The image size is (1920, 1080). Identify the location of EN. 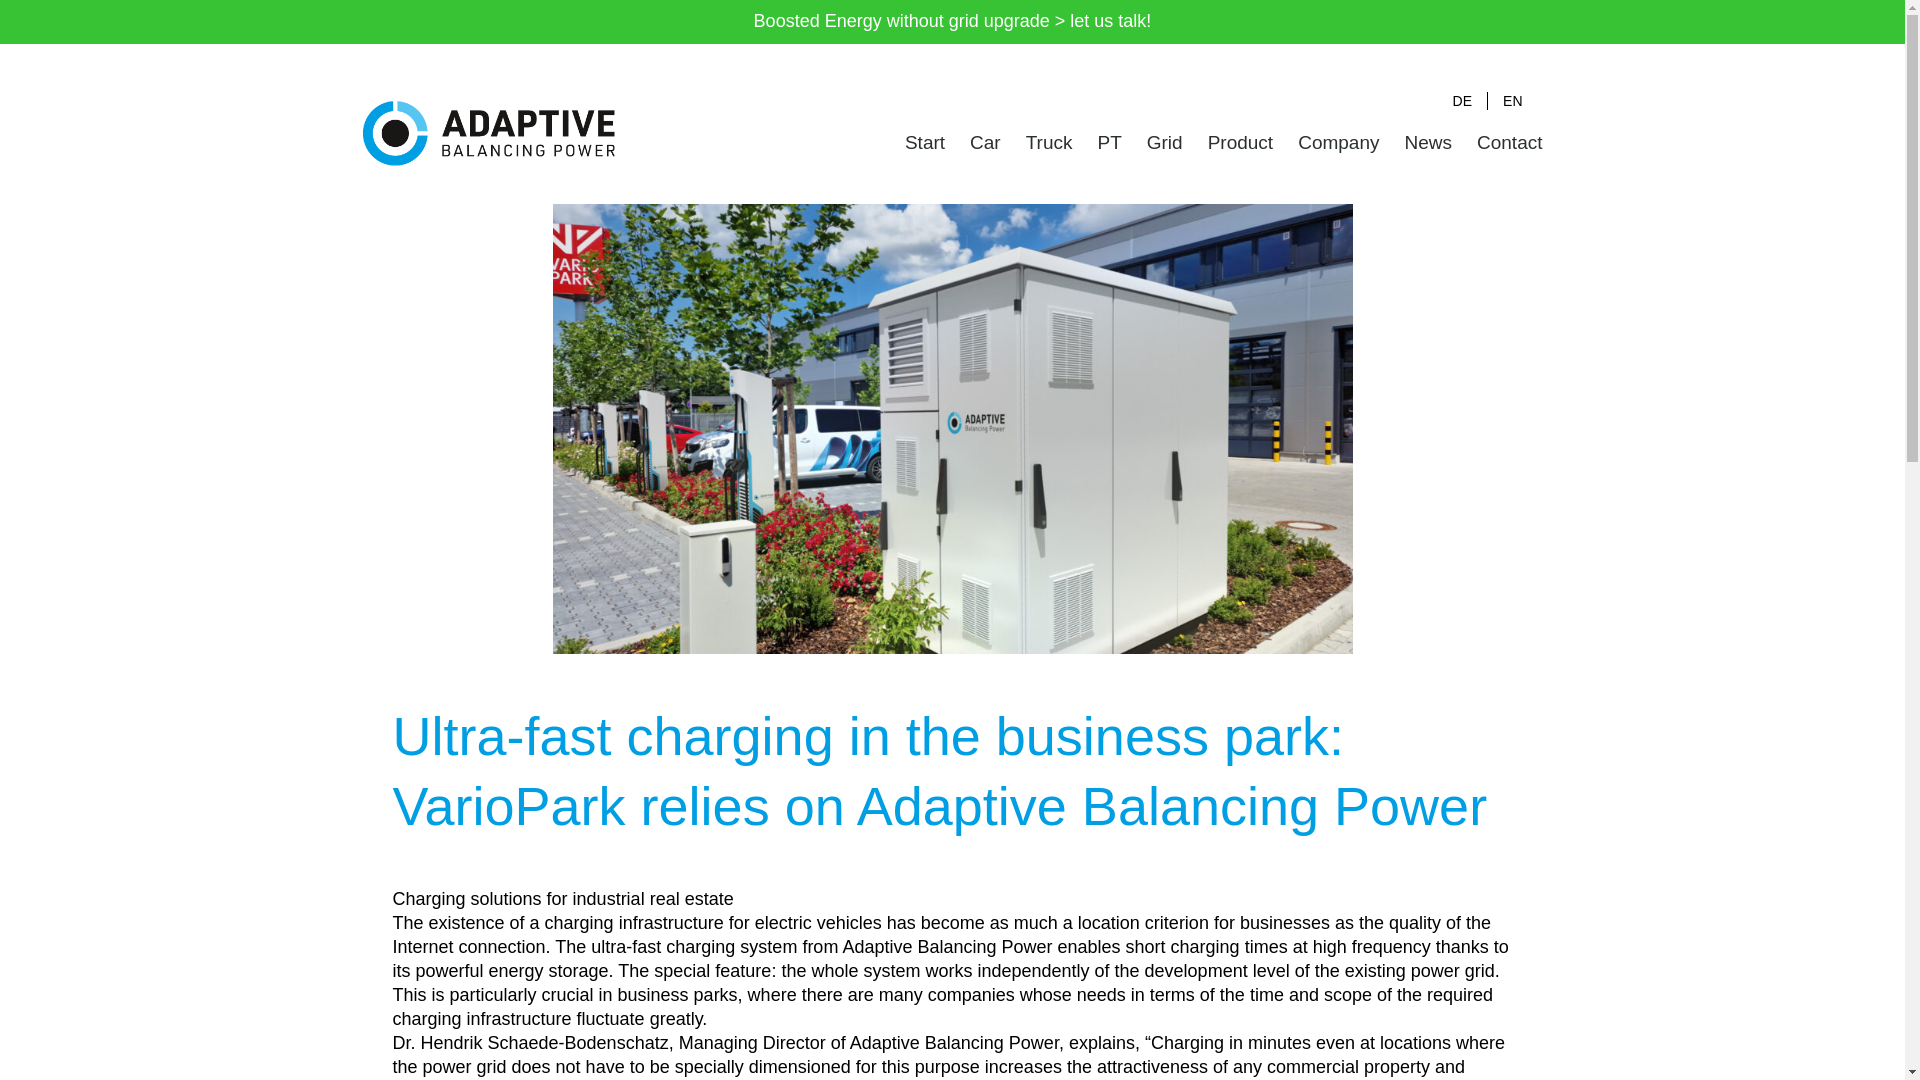
(1507, 102).